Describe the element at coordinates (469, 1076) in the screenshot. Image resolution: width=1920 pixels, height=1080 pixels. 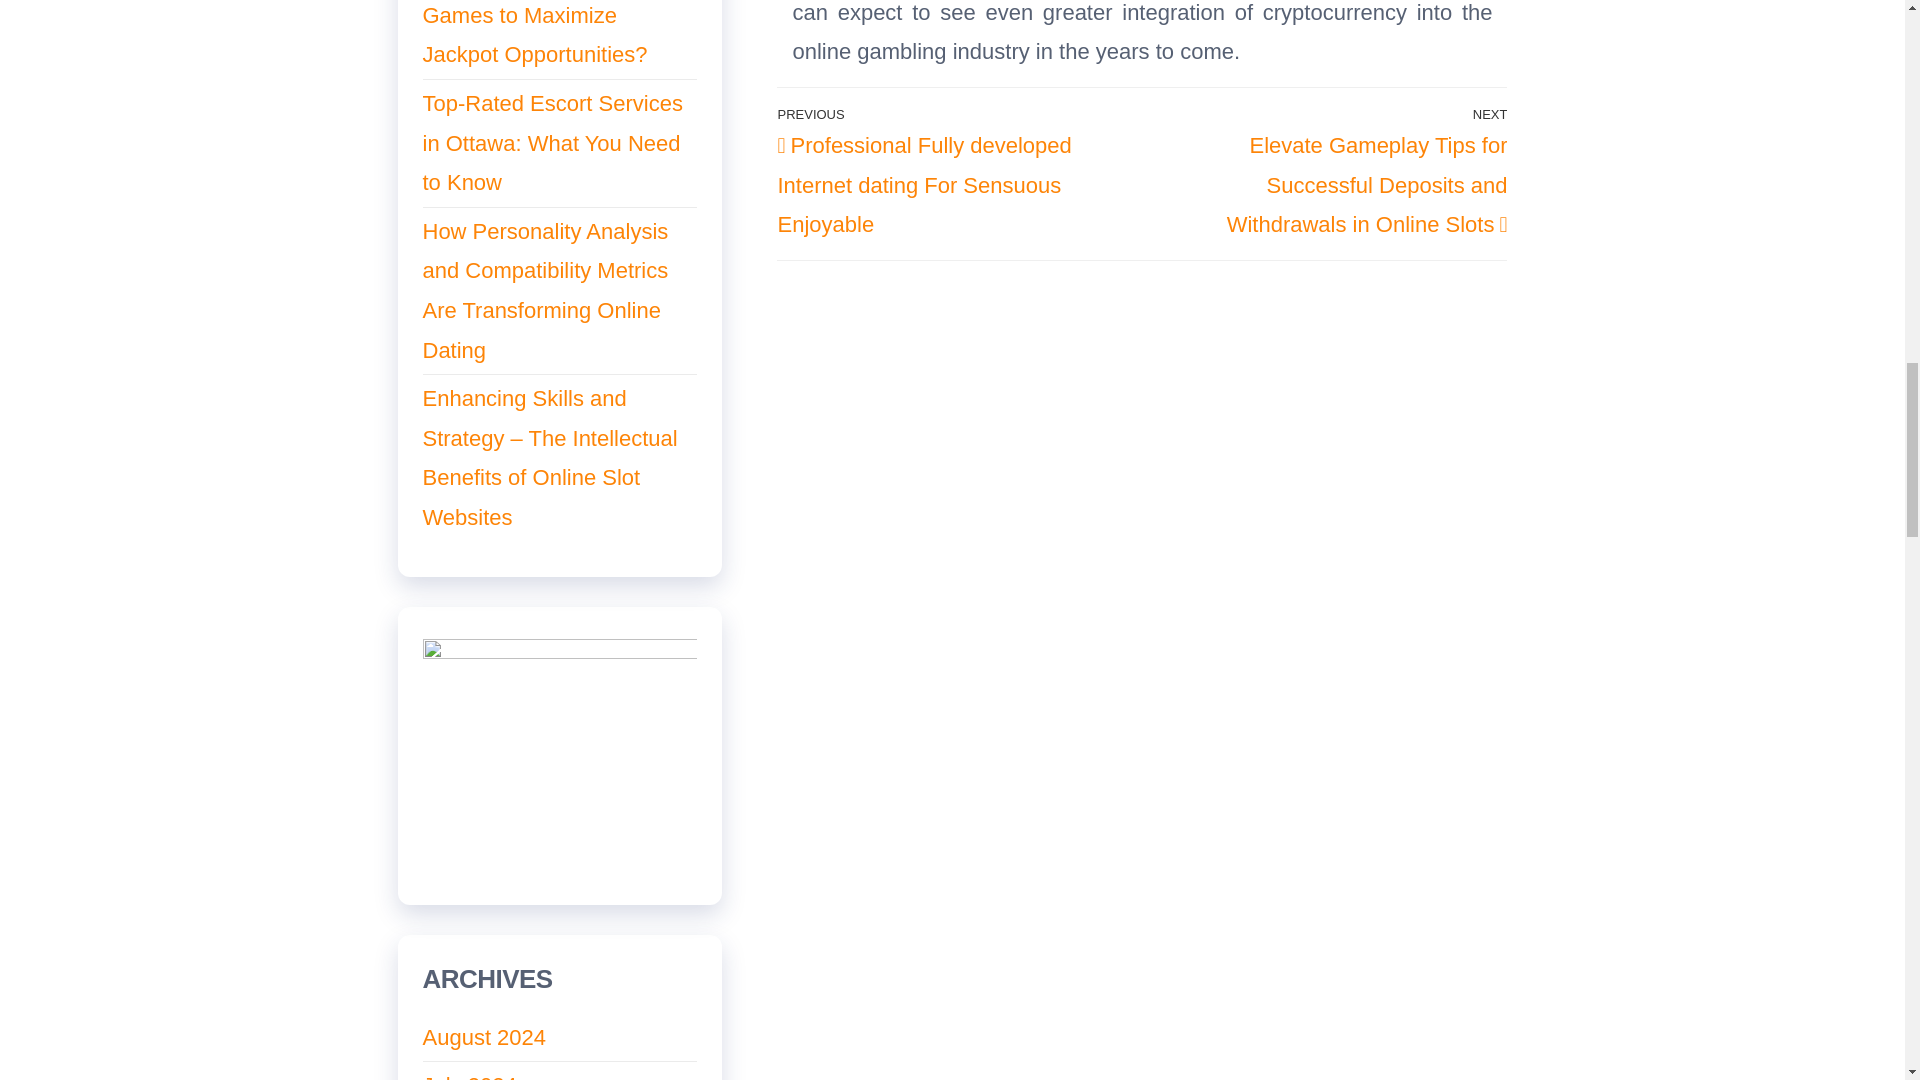
I see `July 2024` at that location.